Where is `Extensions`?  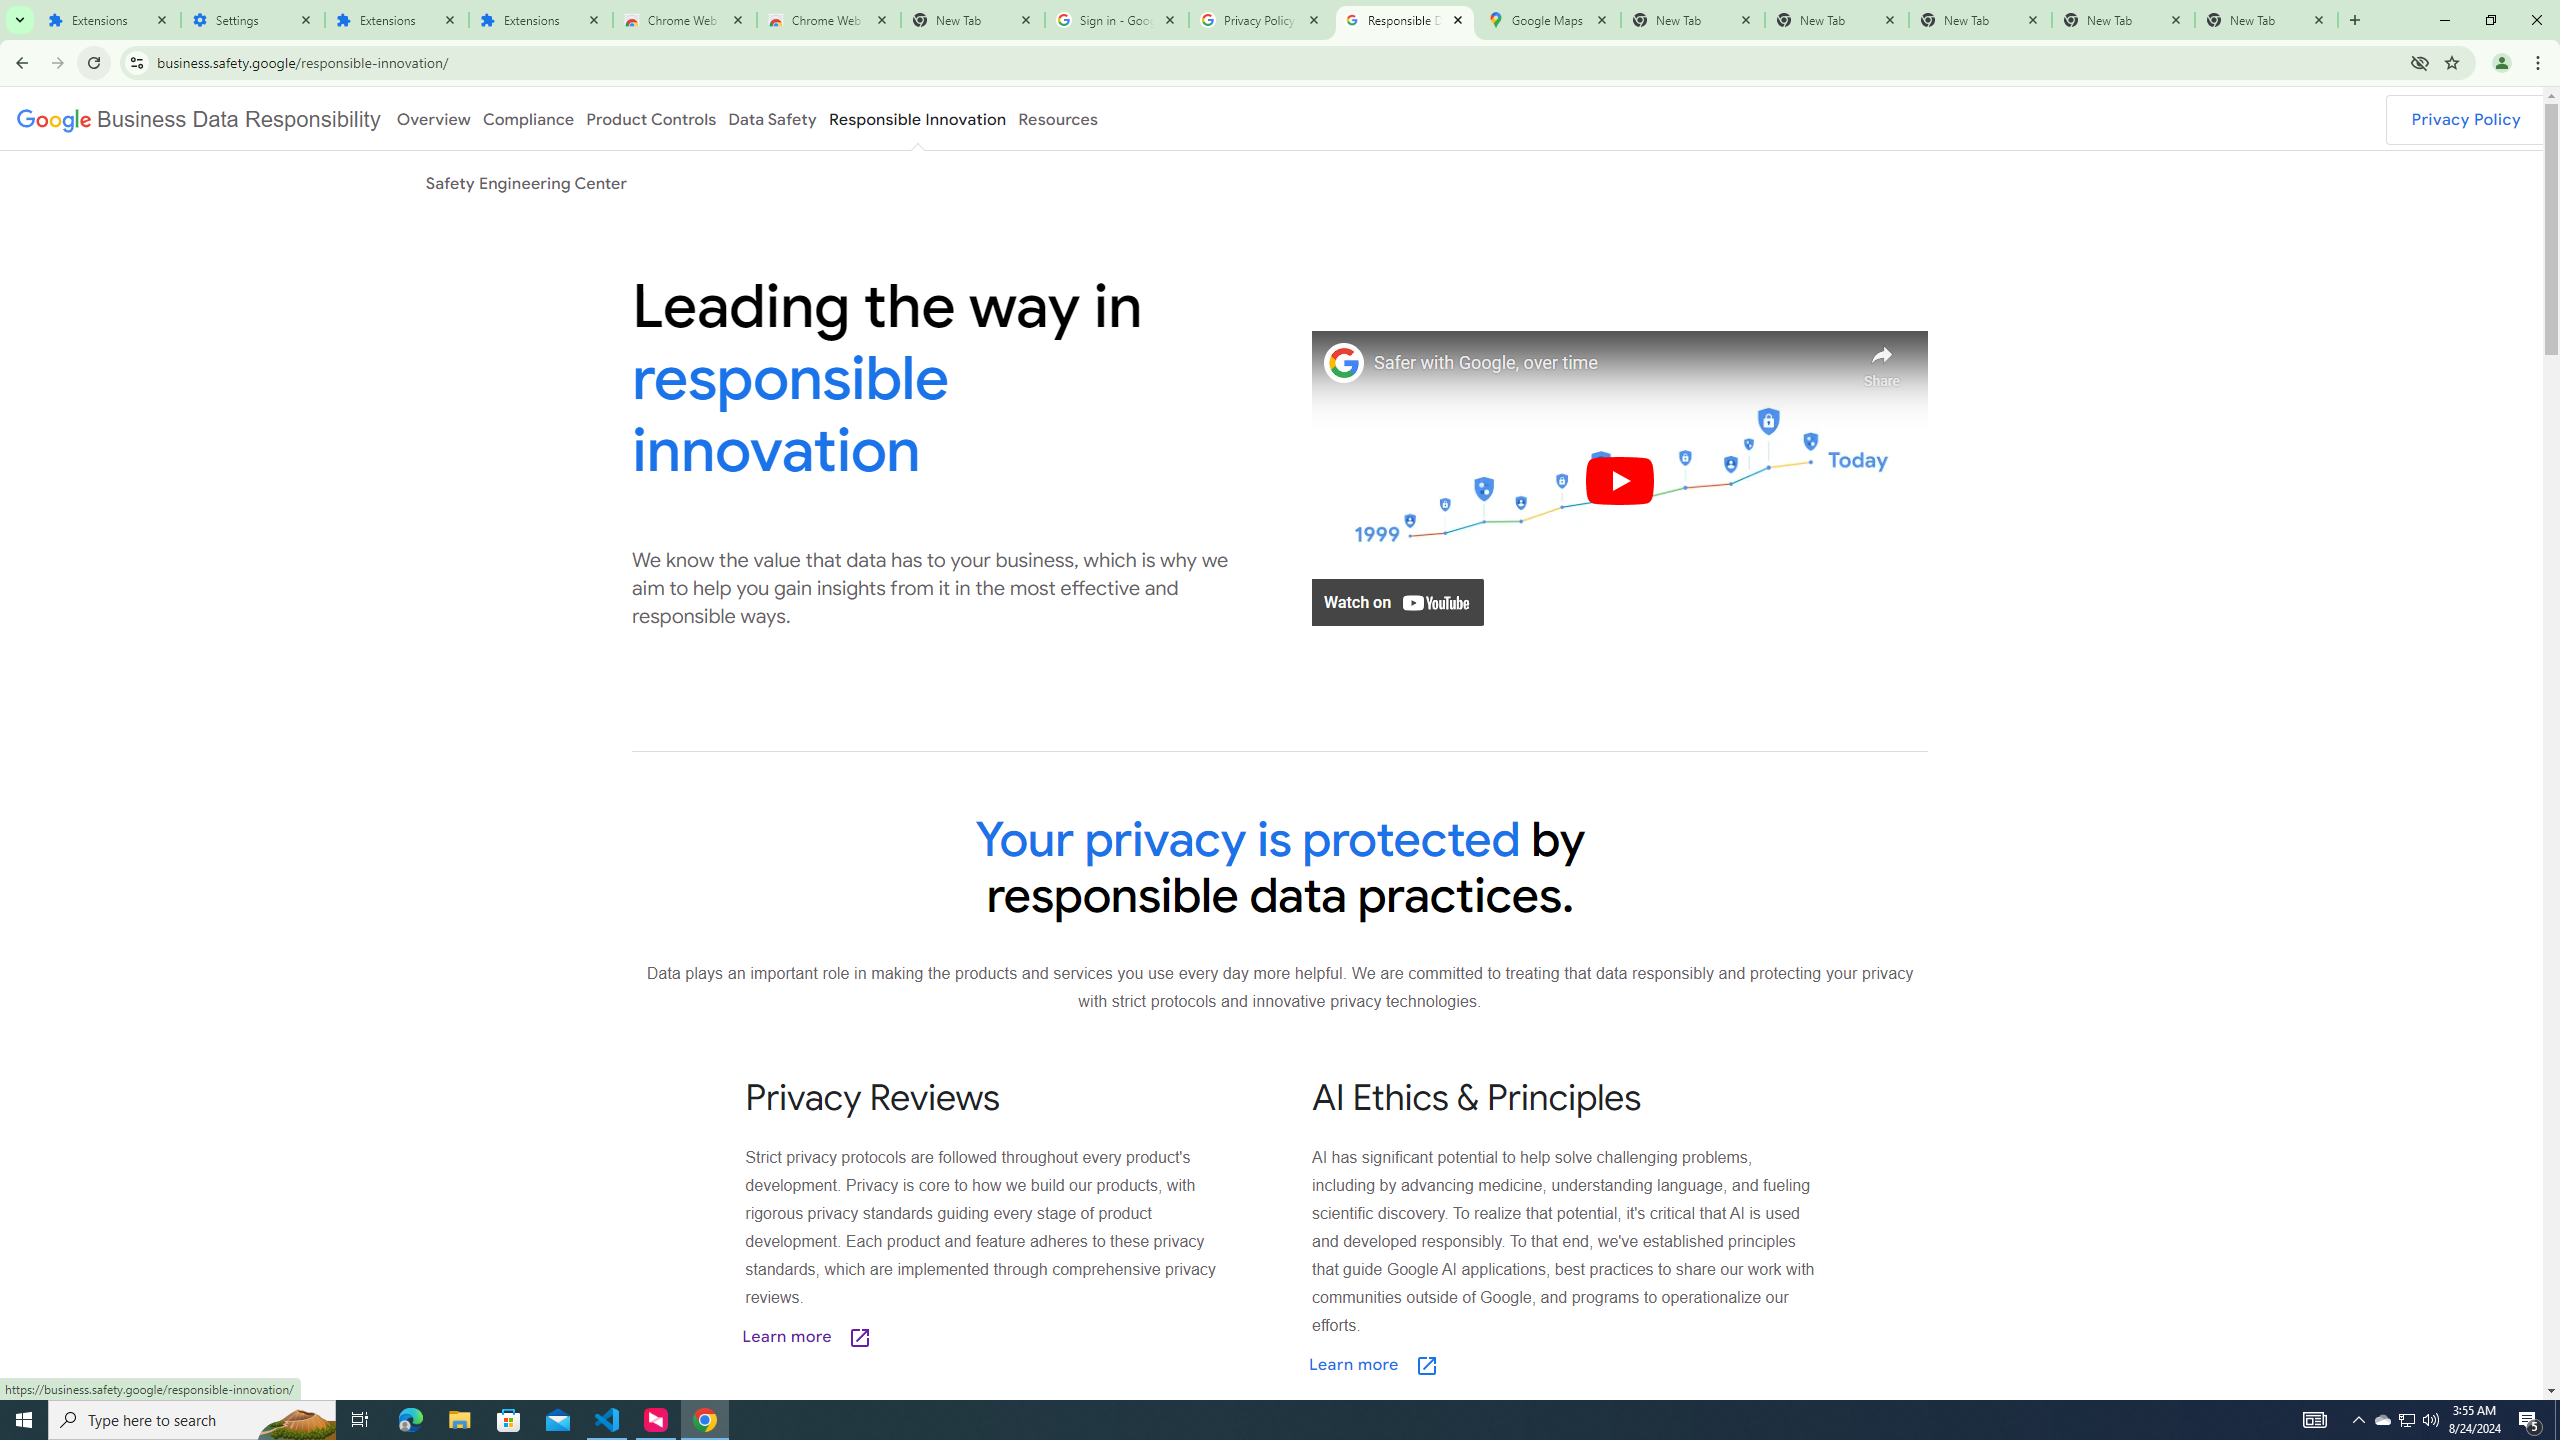
Extensions is located at coordinates (541, 20).